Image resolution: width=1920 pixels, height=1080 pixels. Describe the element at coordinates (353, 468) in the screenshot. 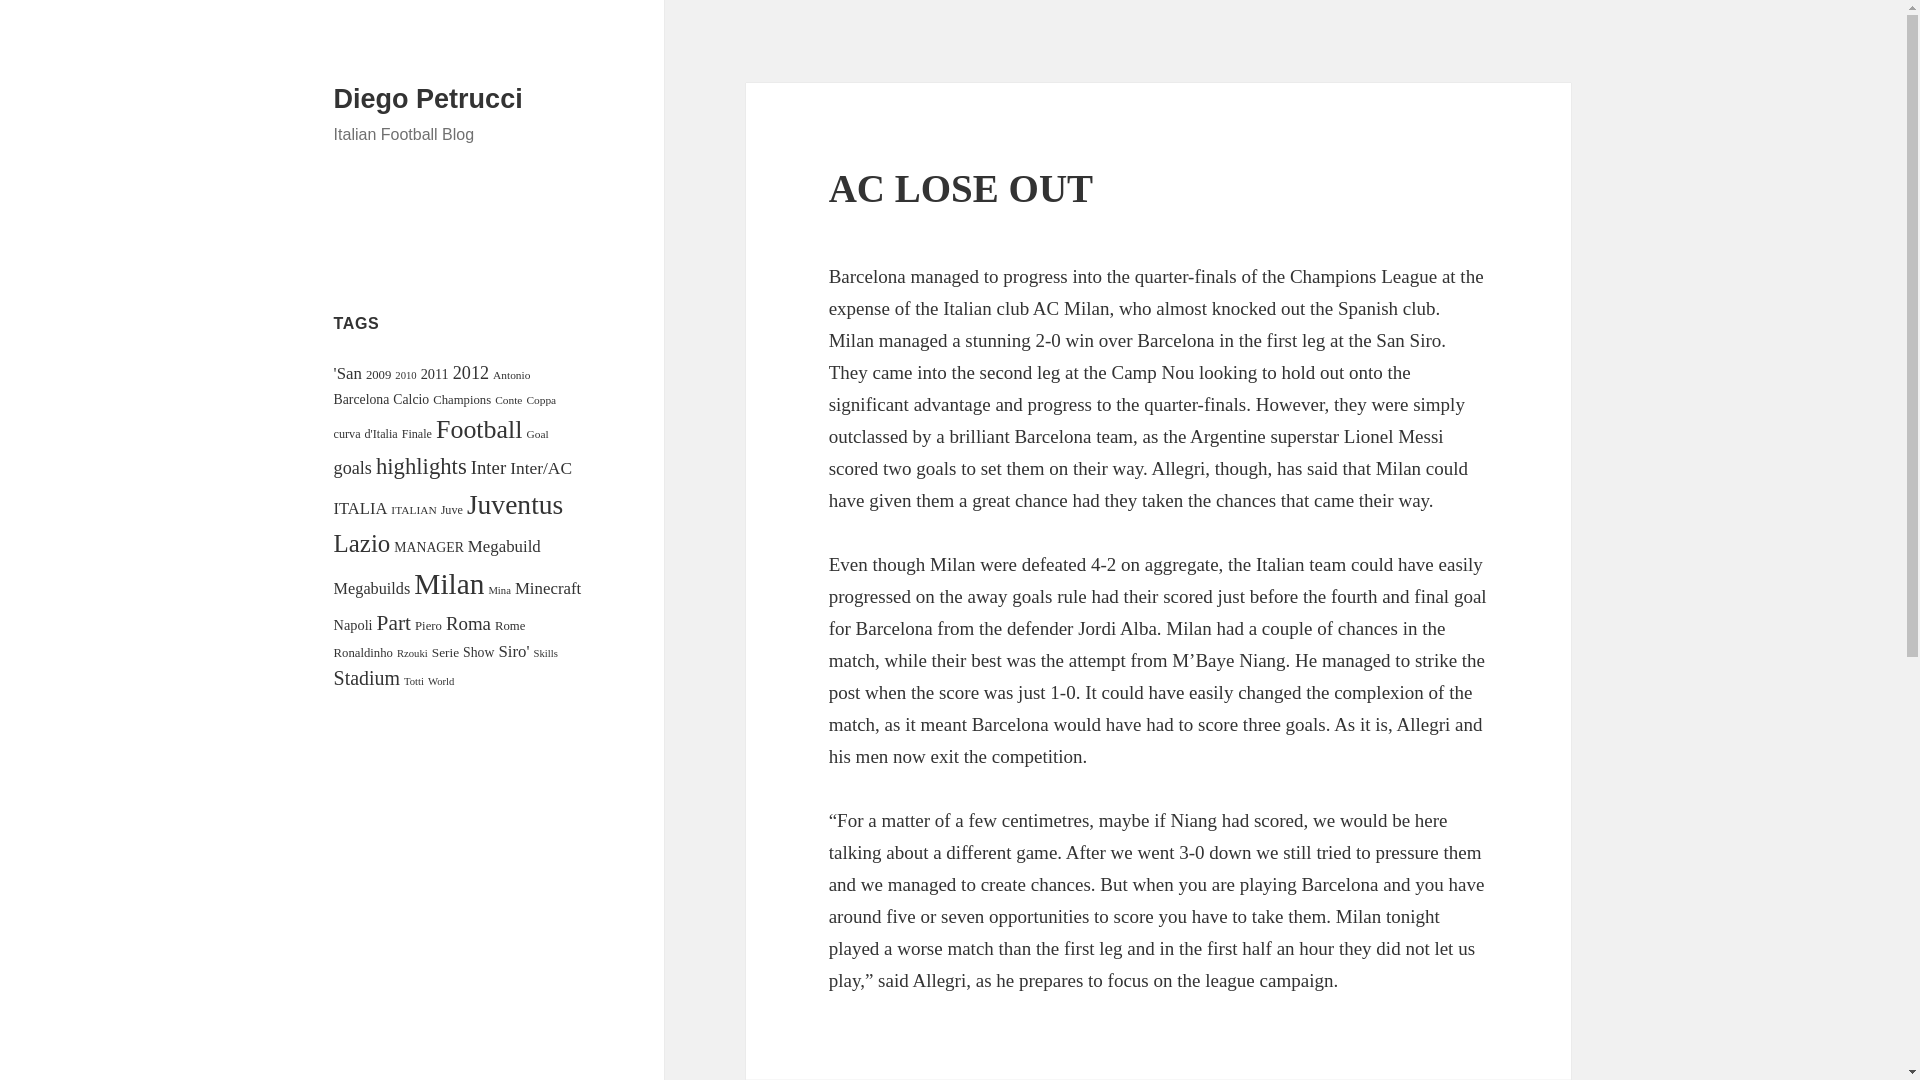

I see `goals` at that location.